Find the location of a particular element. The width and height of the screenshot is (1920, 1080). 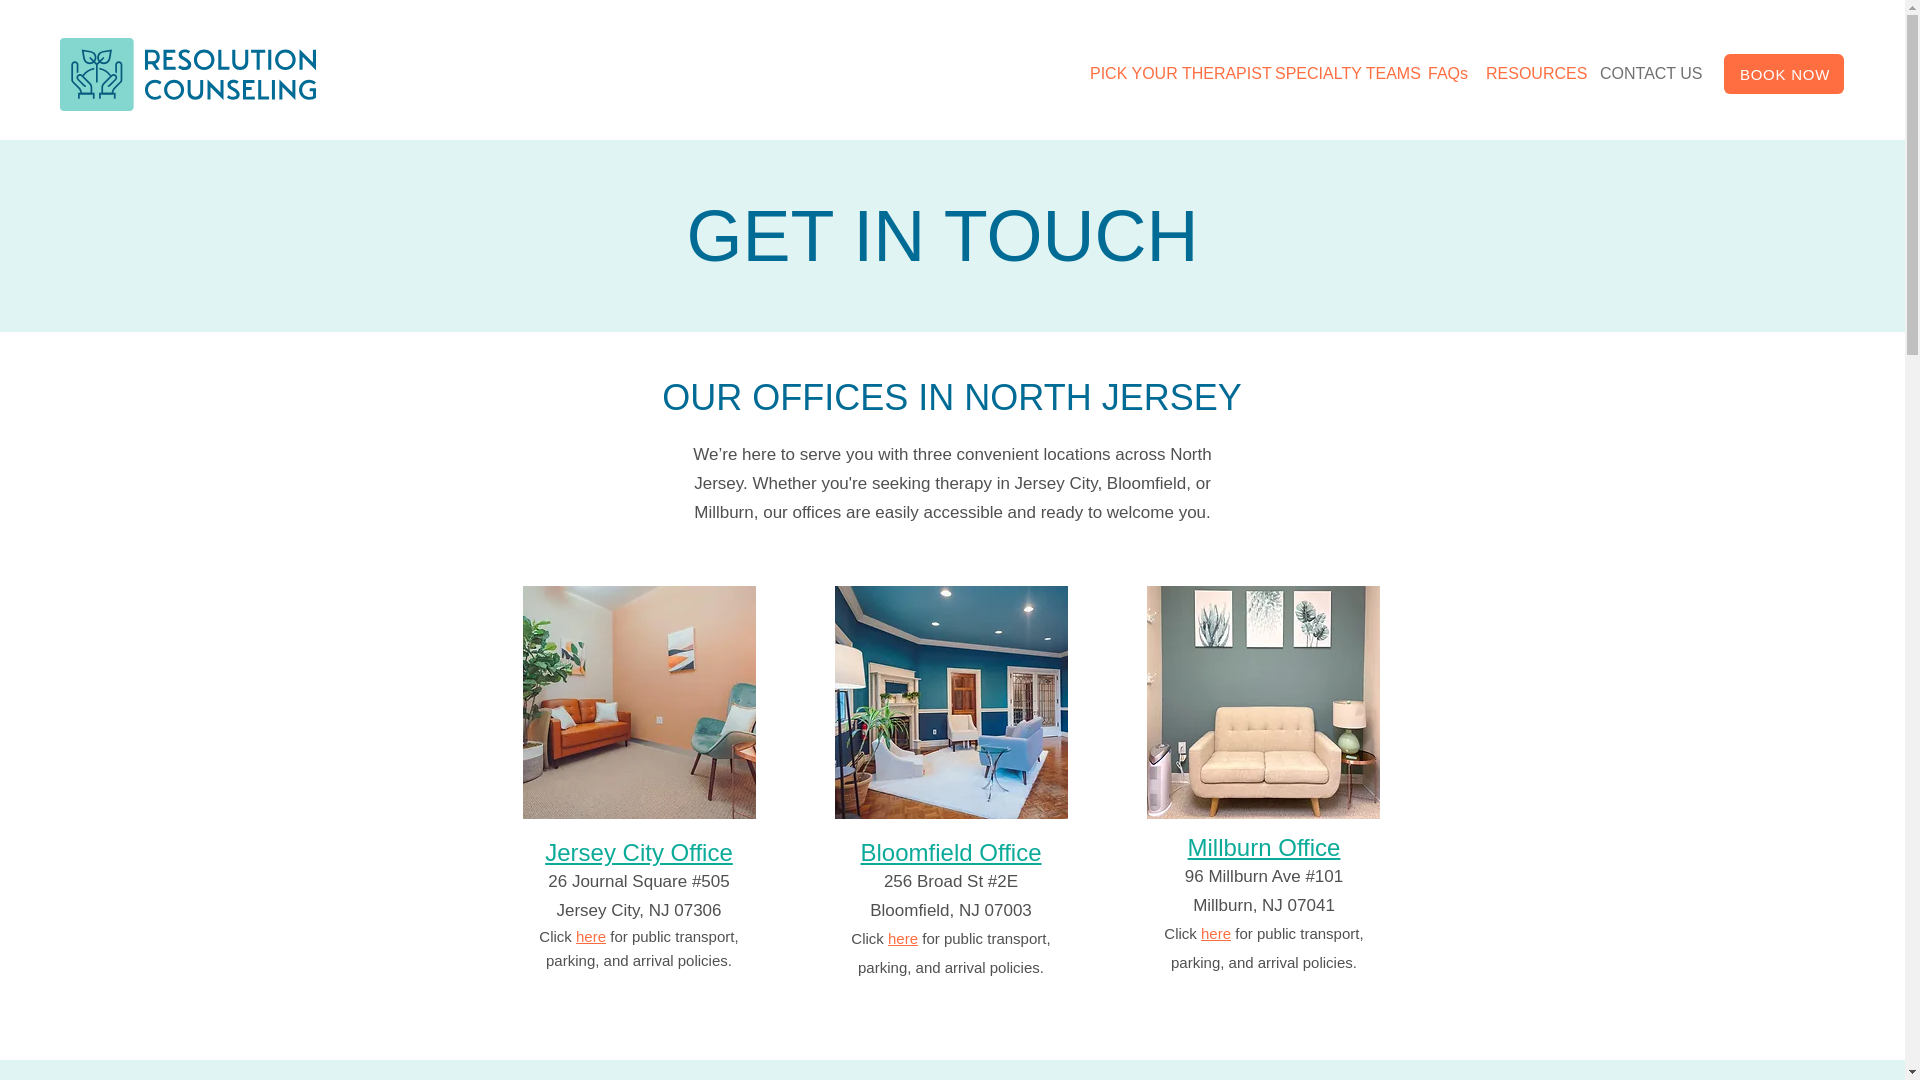

SPECIALTY TEAMS is located at coordinates (1342, 74).